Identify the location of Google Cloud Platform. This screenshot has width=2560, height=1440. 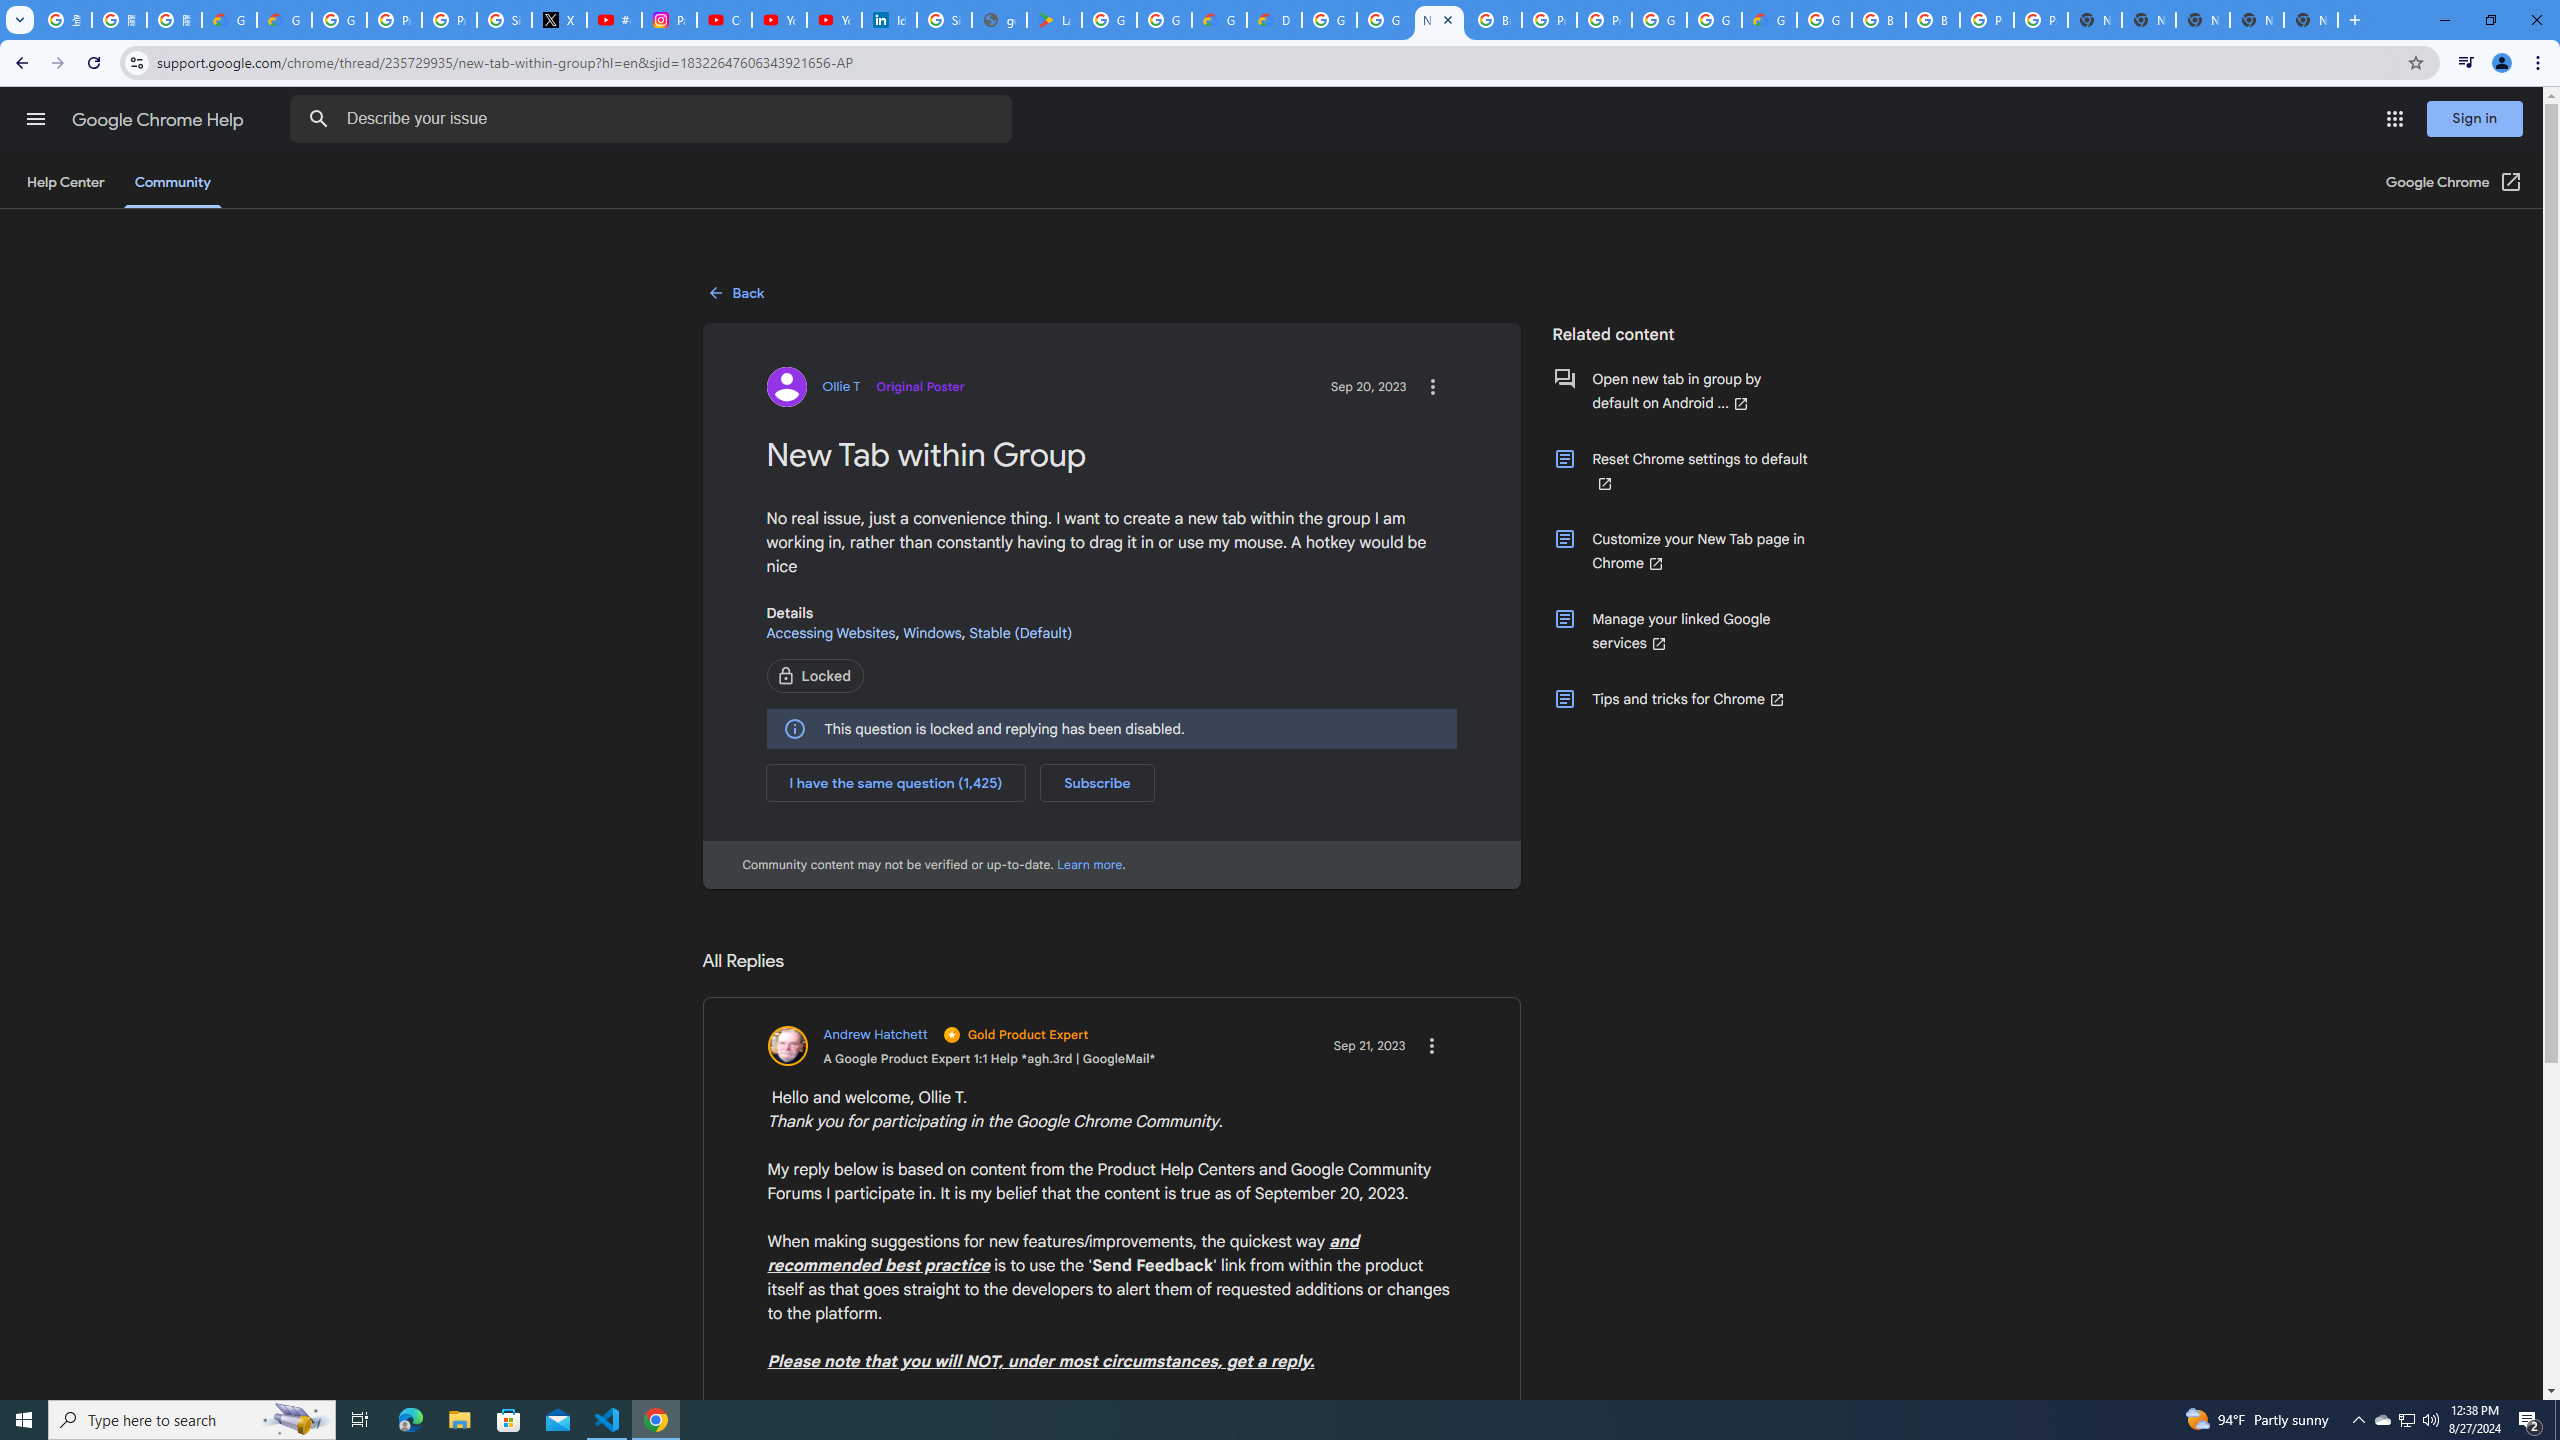
(1330, 20).